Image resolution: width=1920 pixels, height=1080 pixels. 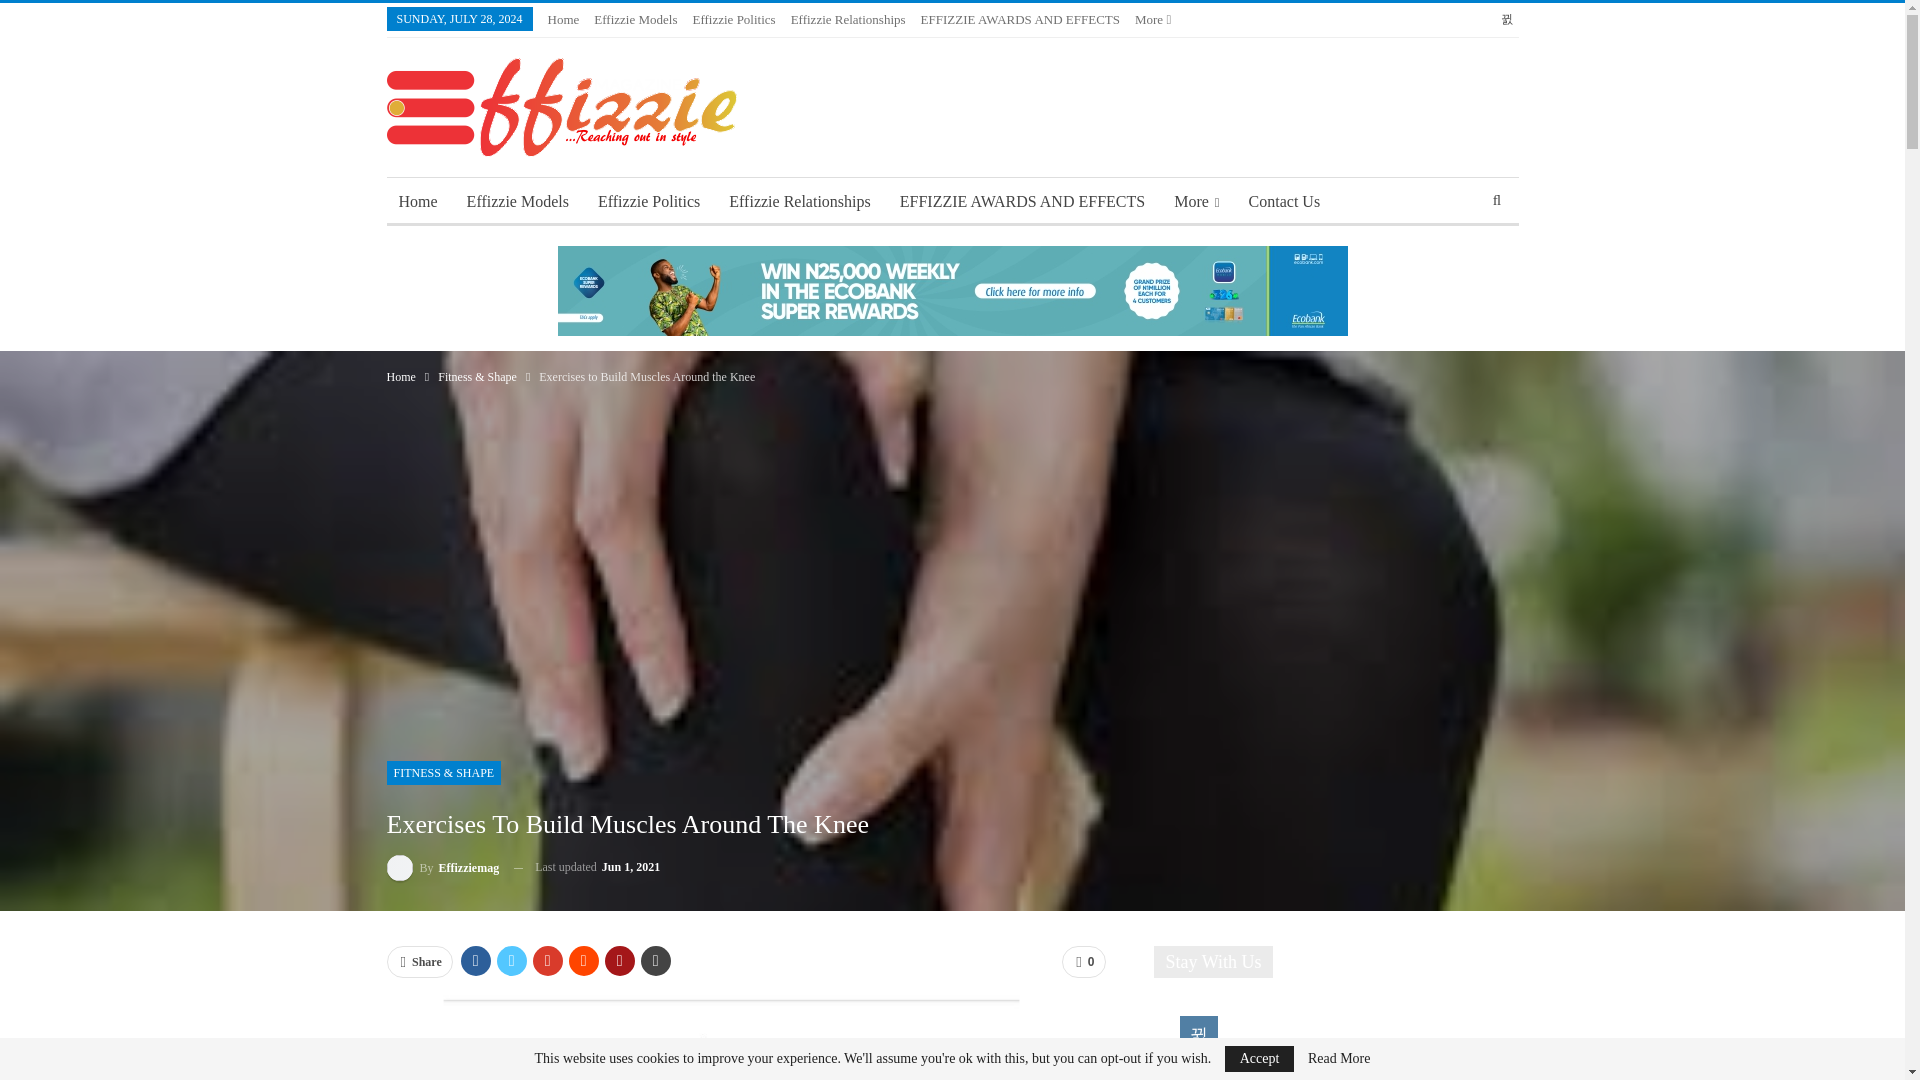 What do you see at coordinates (442, 868) in the screenshot?
I see `By Effizziemag` at bounding box center [442, 868].